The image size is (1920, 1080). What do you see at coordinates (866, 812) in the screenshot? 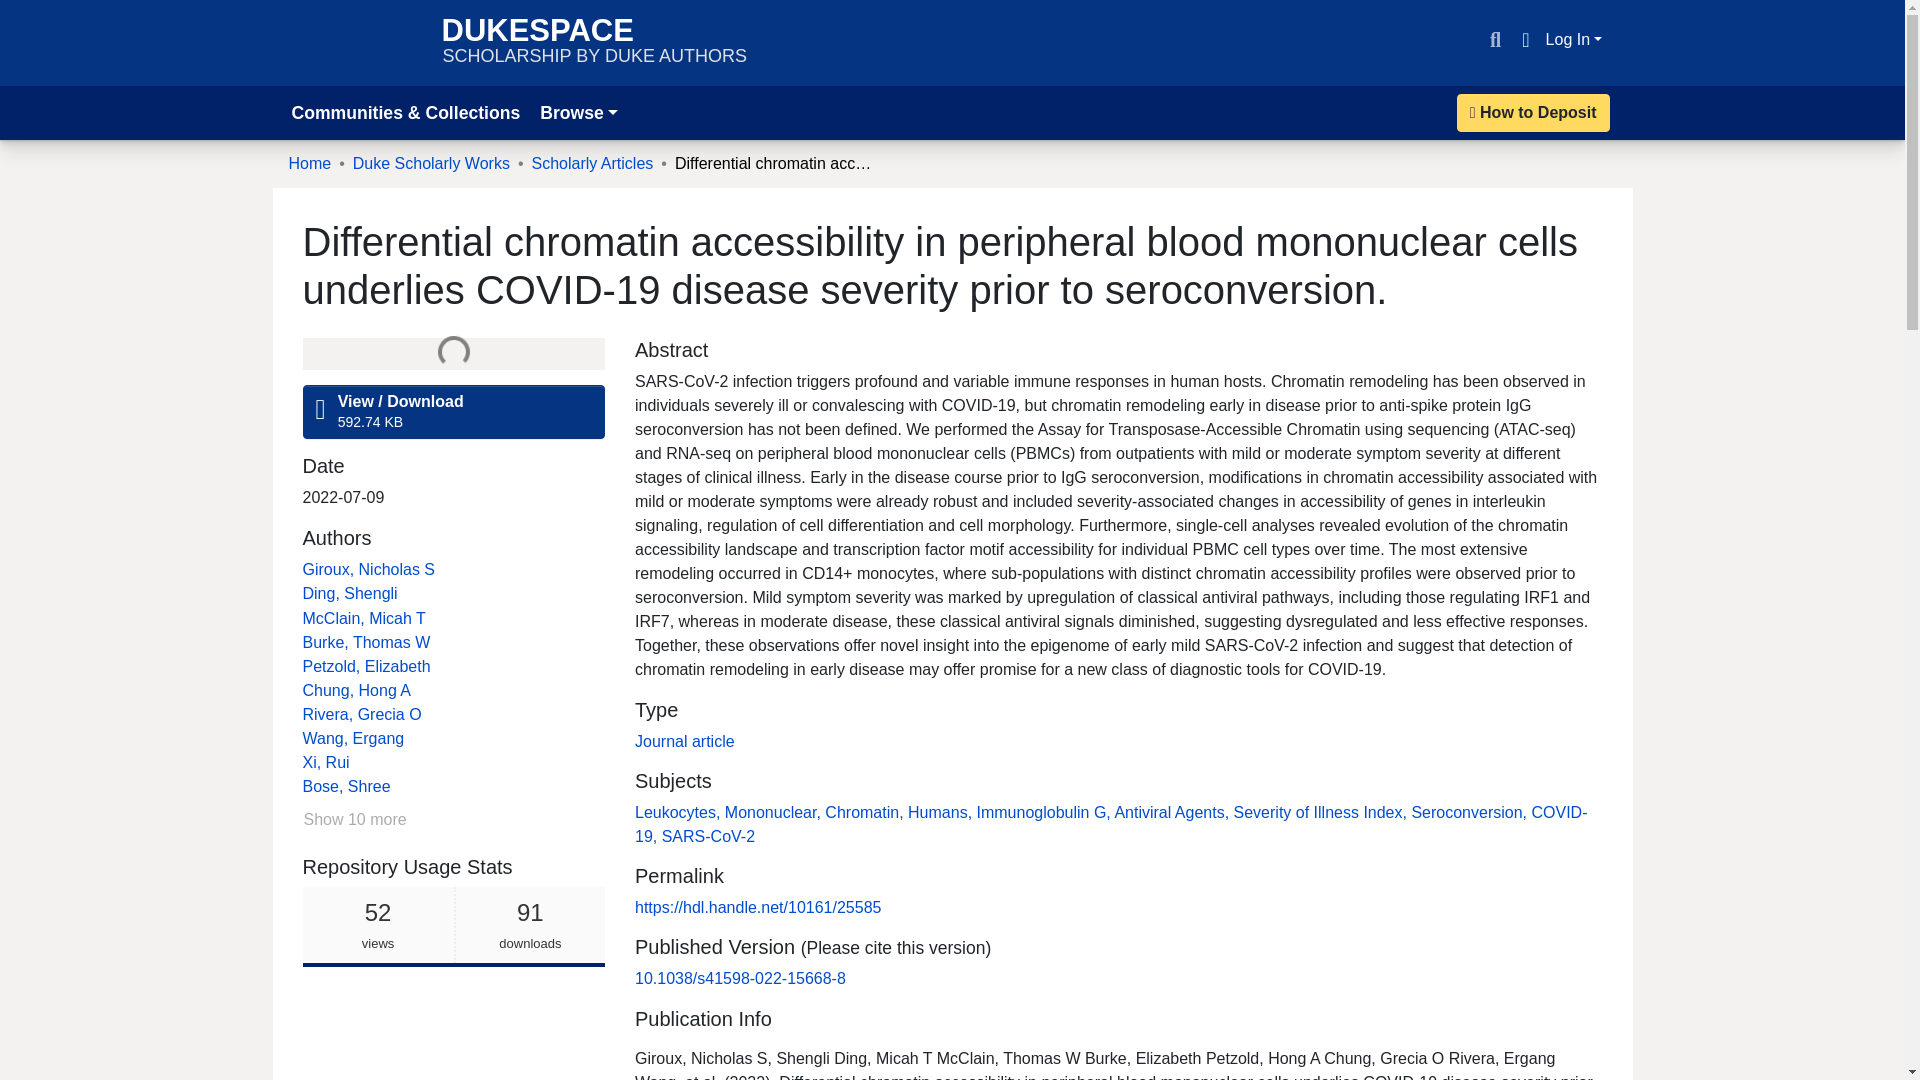
I see `Giroux, Nicholas S` at bounding box center [866, 812].